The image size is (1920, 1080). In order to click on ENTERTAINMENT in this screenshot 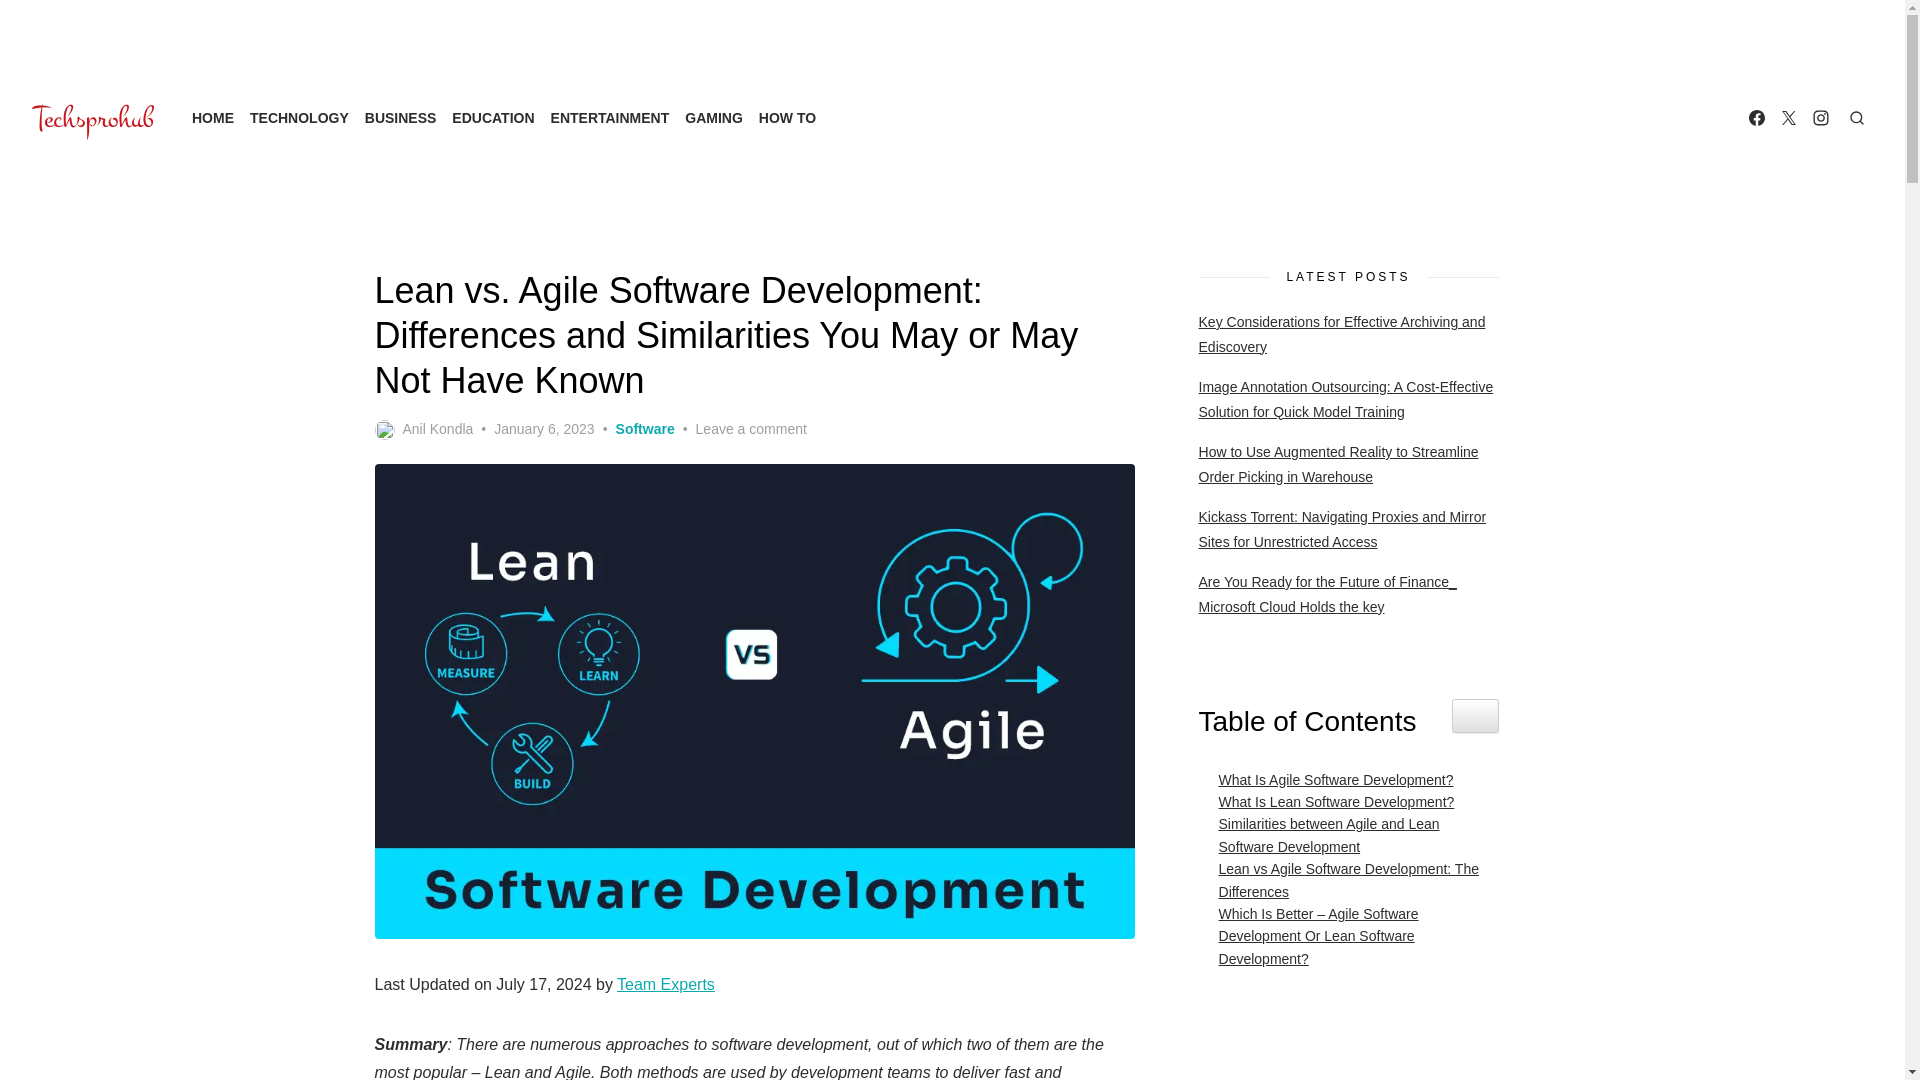, I will do `click(610, 117)`.